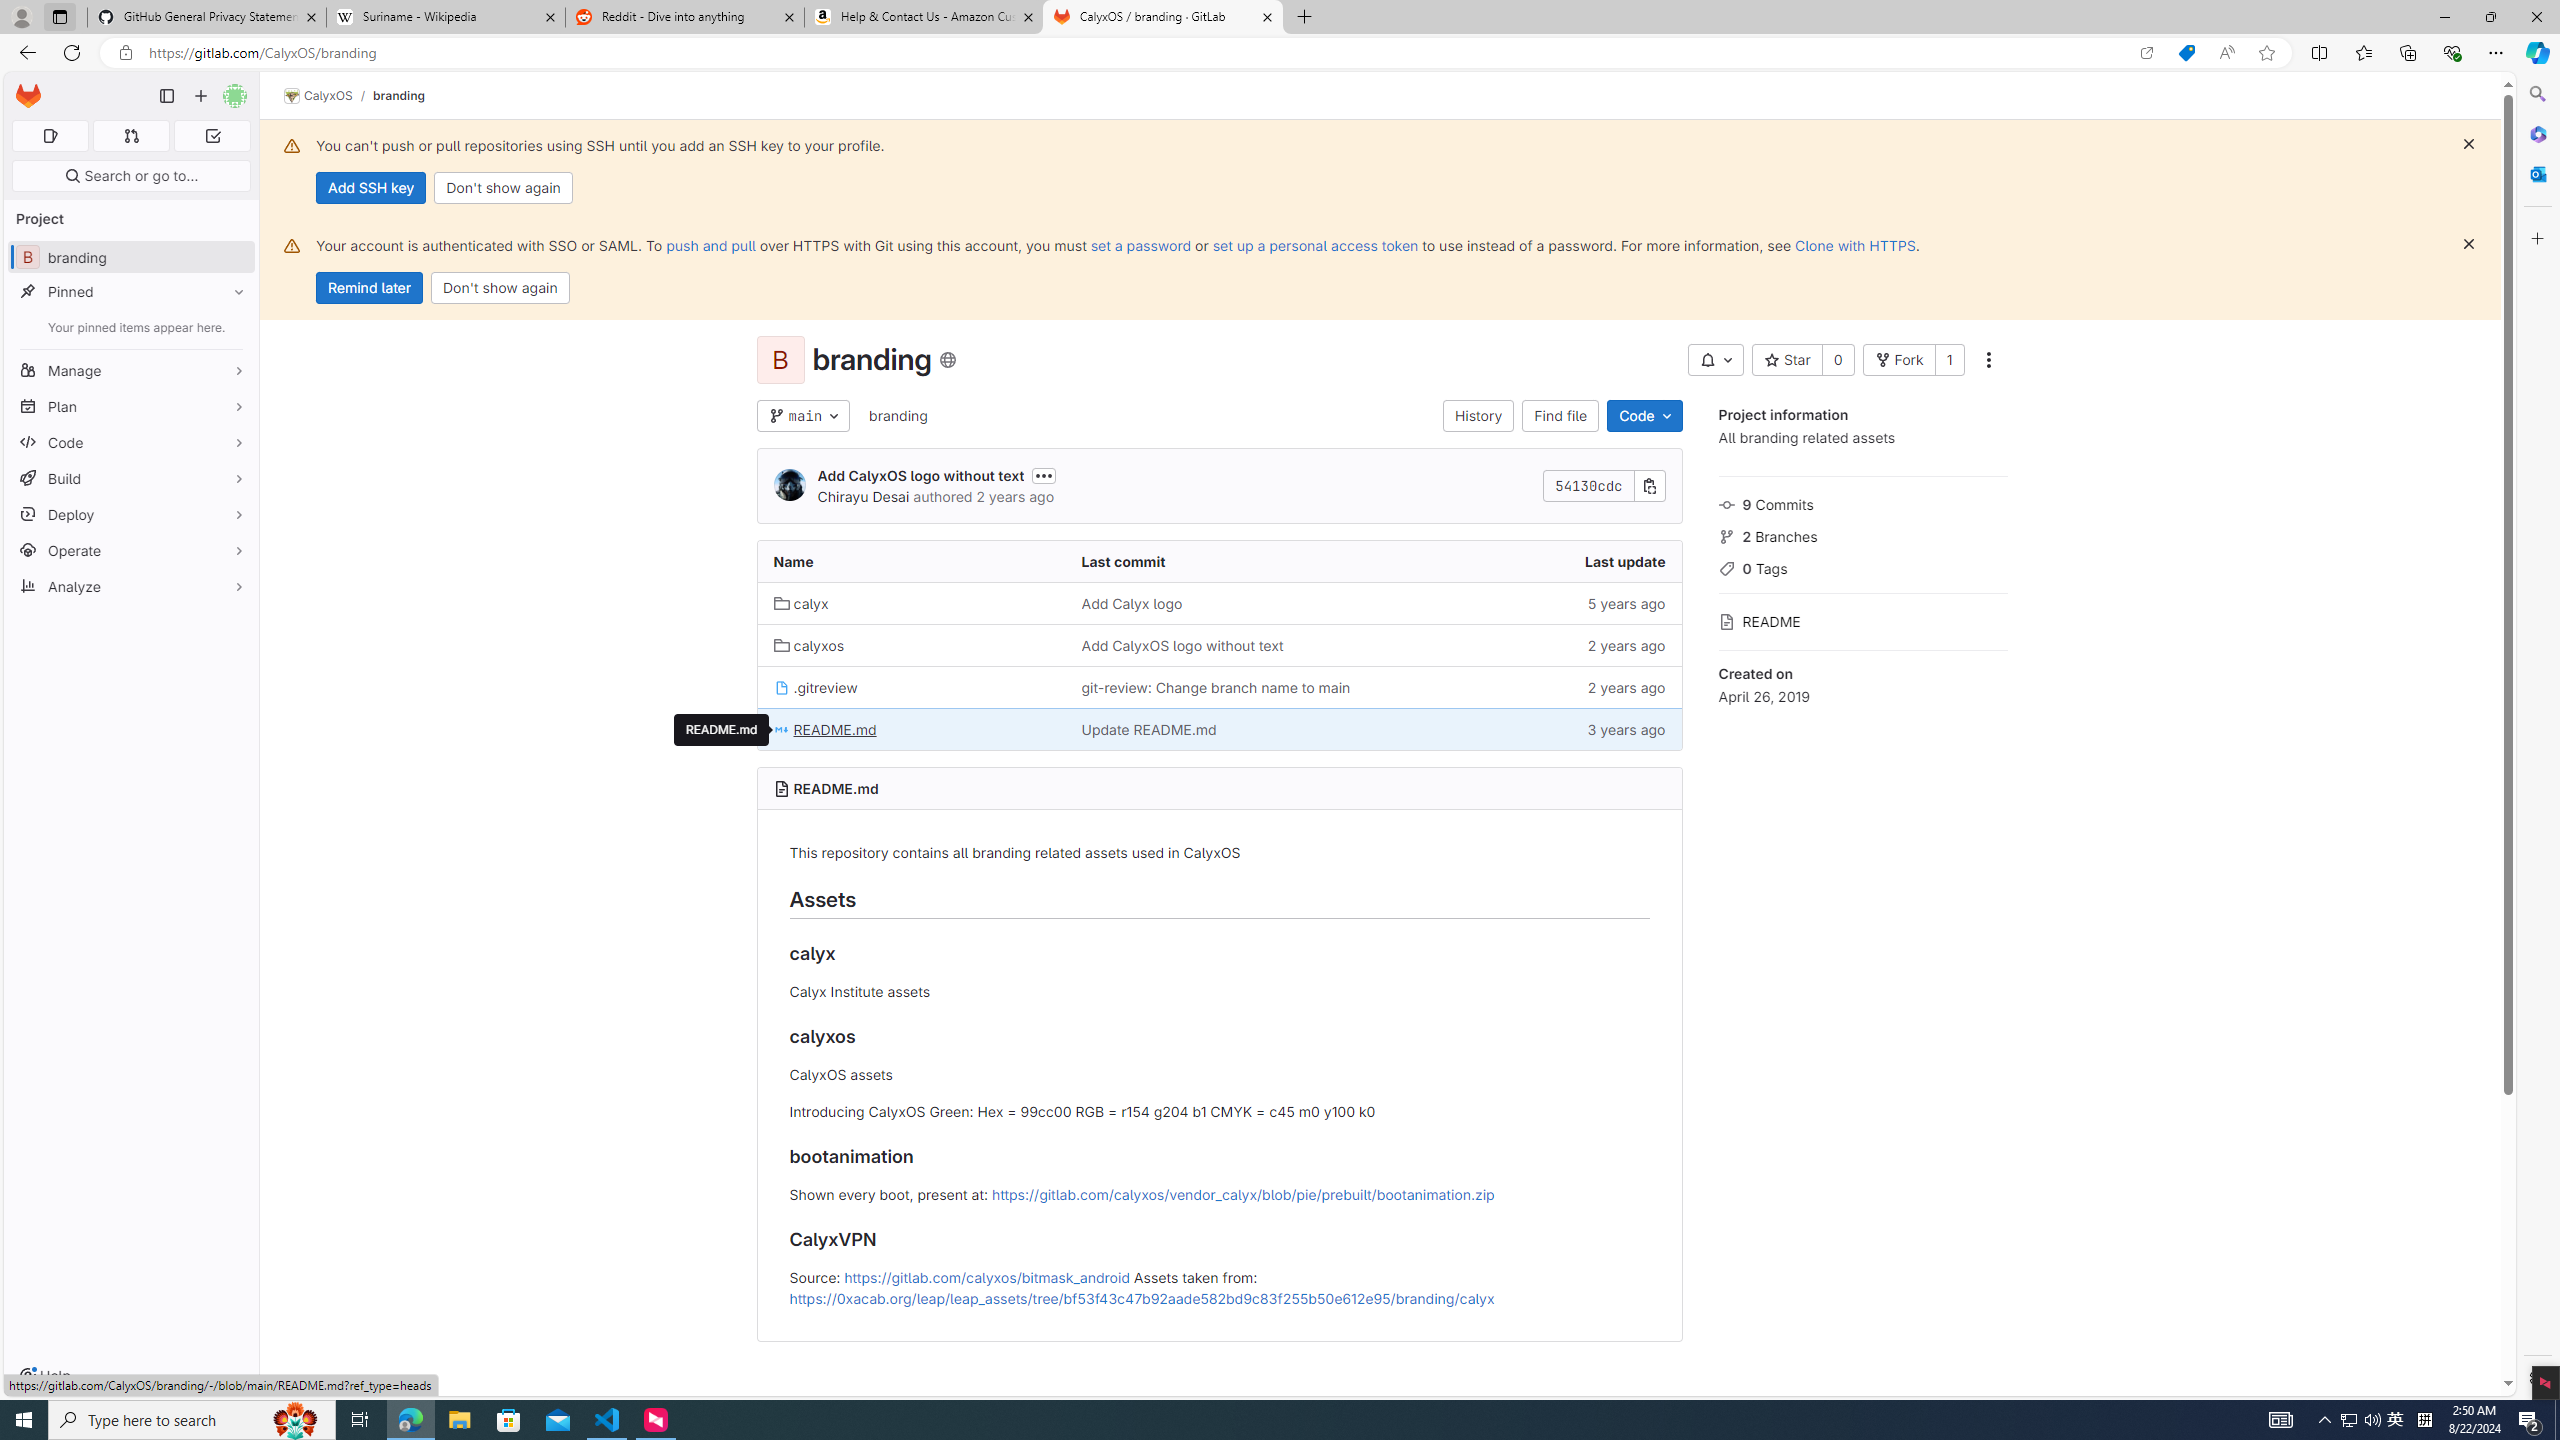  Describe the element at coordinates (910, 644) in the screenshot. I see `calyxos` at that location.